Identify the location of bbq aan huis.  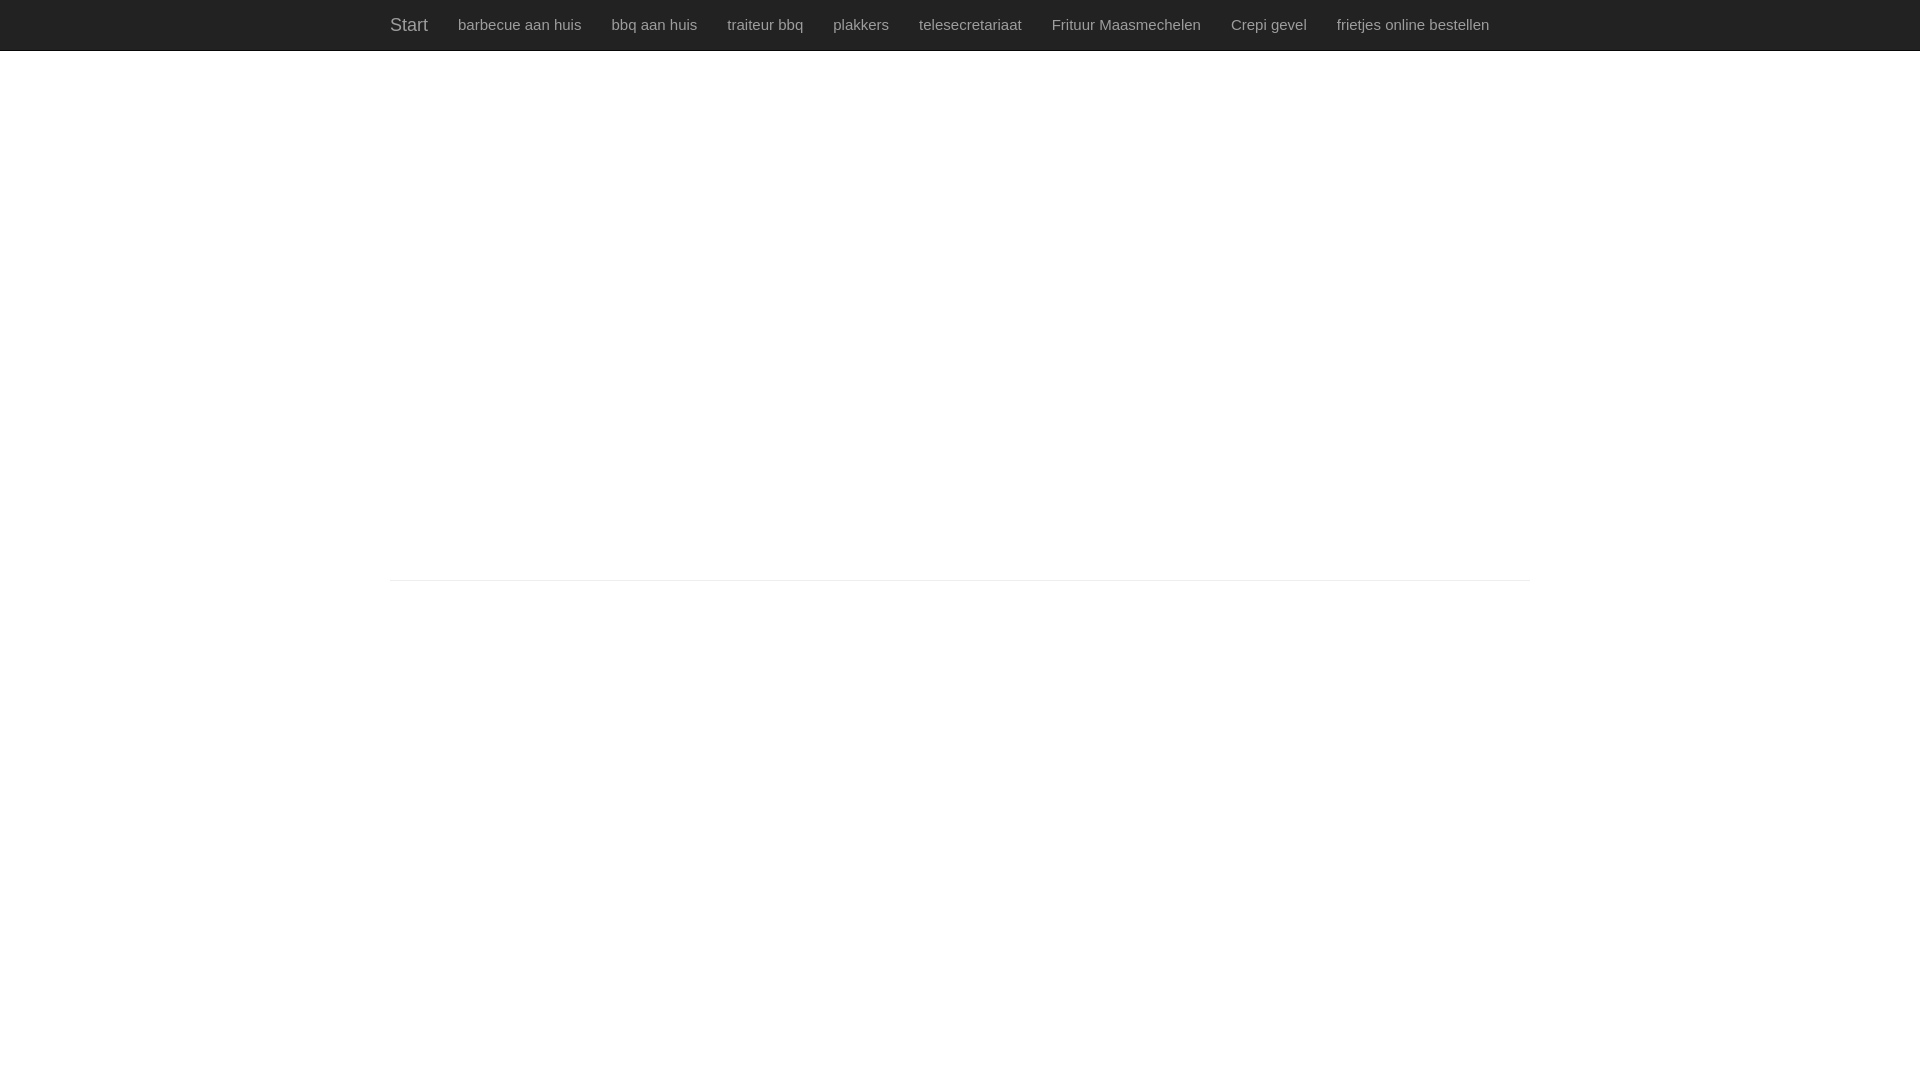
(654, 25).